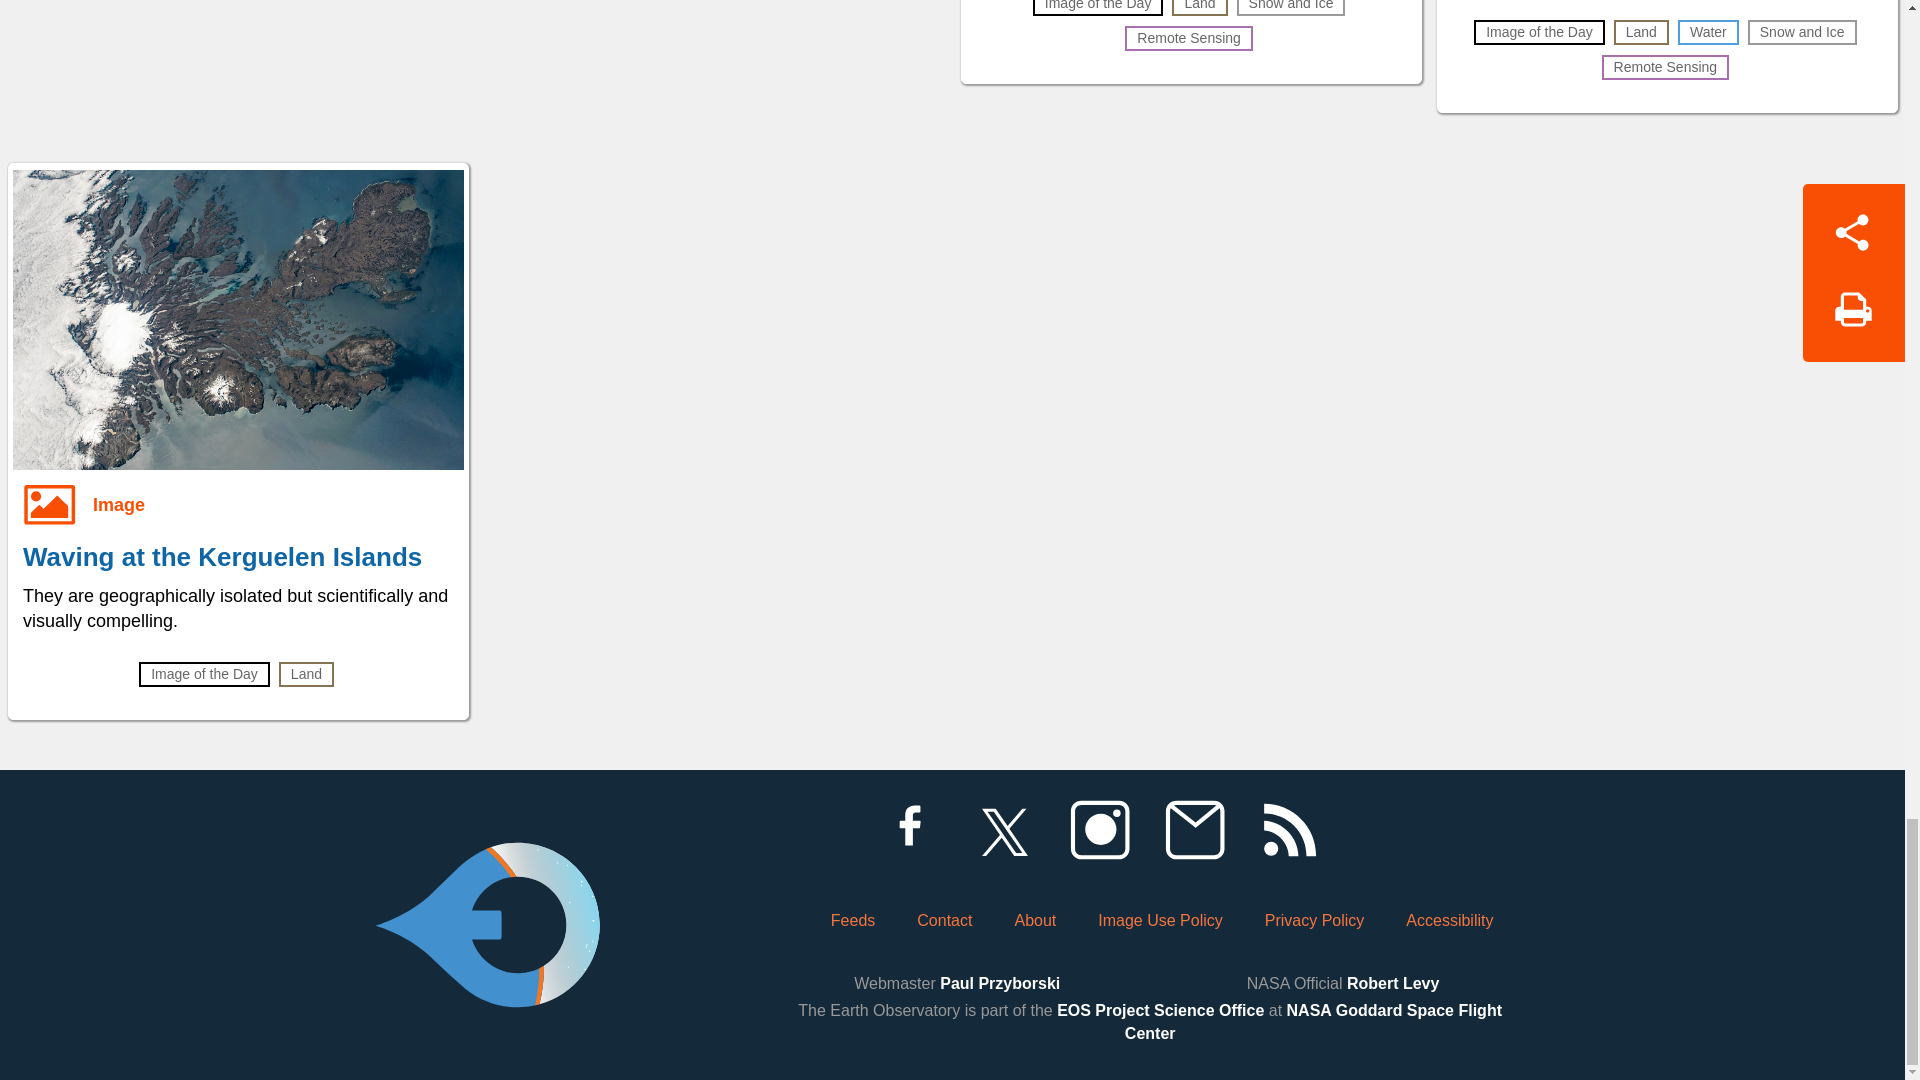 Image resolution: width=1920 pixels, height=1080 pixels. What do you see at coordinates (909, 830) in the screenshot?
I see `Facebook` at bounding box center [909, 830].